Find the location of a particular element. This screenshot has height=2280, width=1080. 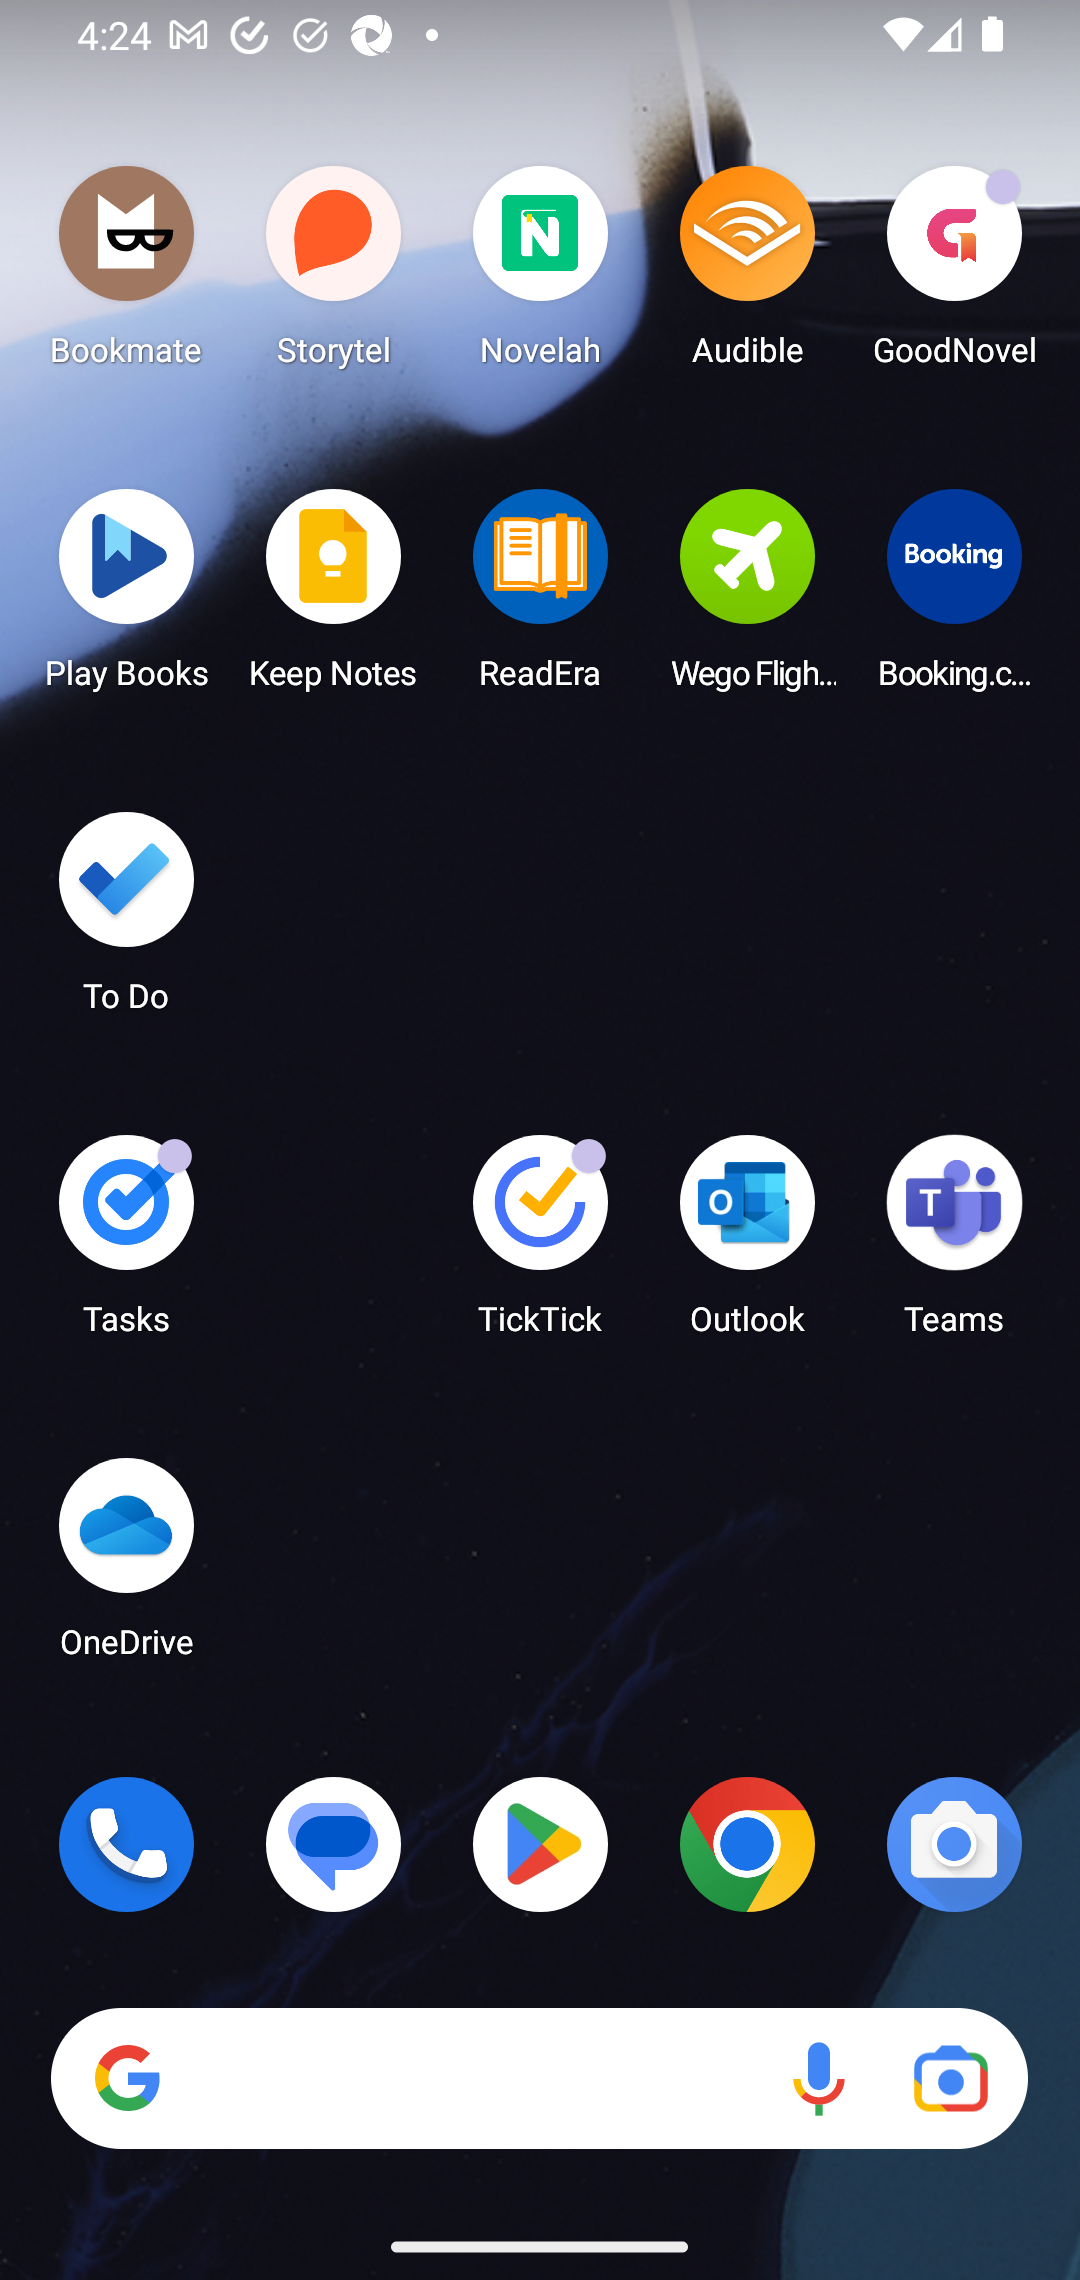

Chrome is located at coordinates (747, 1844).